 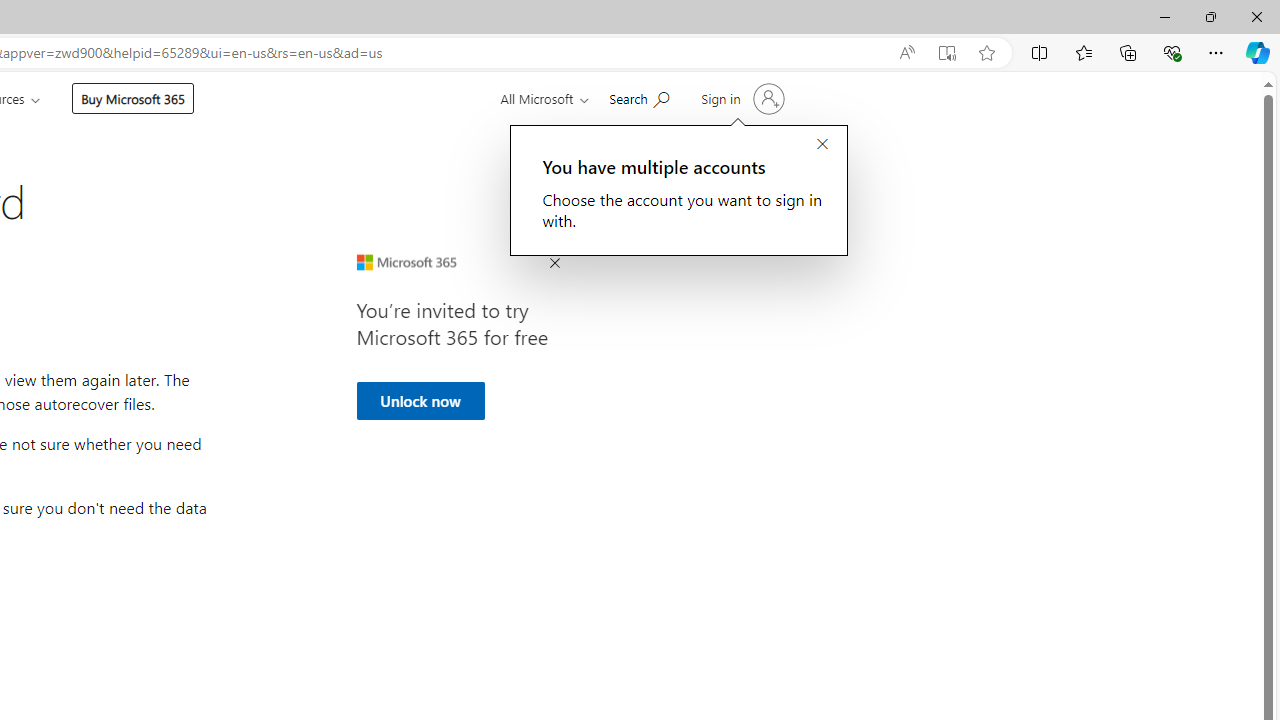 What do you see at coordinates (740, 98) in the screenshot?
I see `Sign in to your account` at bounding box center [740, 98].